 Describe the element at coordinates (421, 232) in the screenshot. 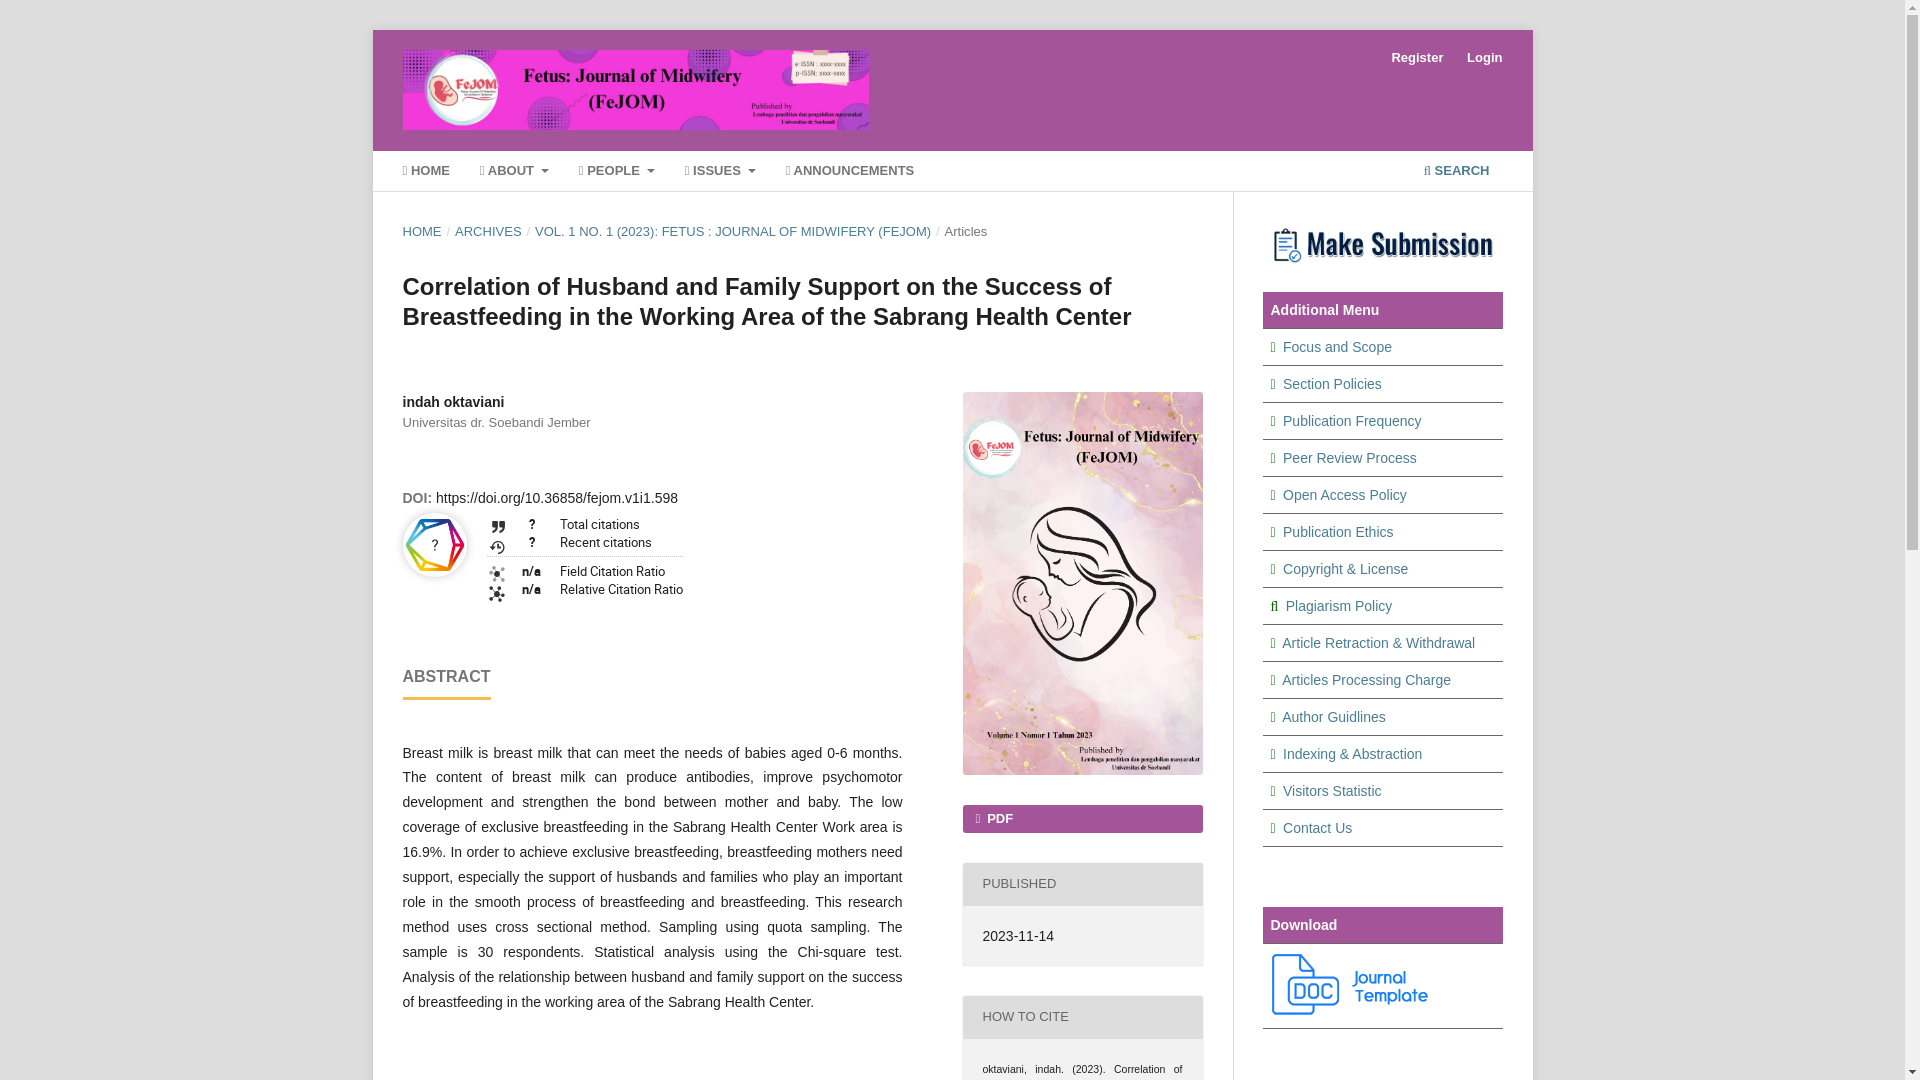

I see `HOME` at that location.